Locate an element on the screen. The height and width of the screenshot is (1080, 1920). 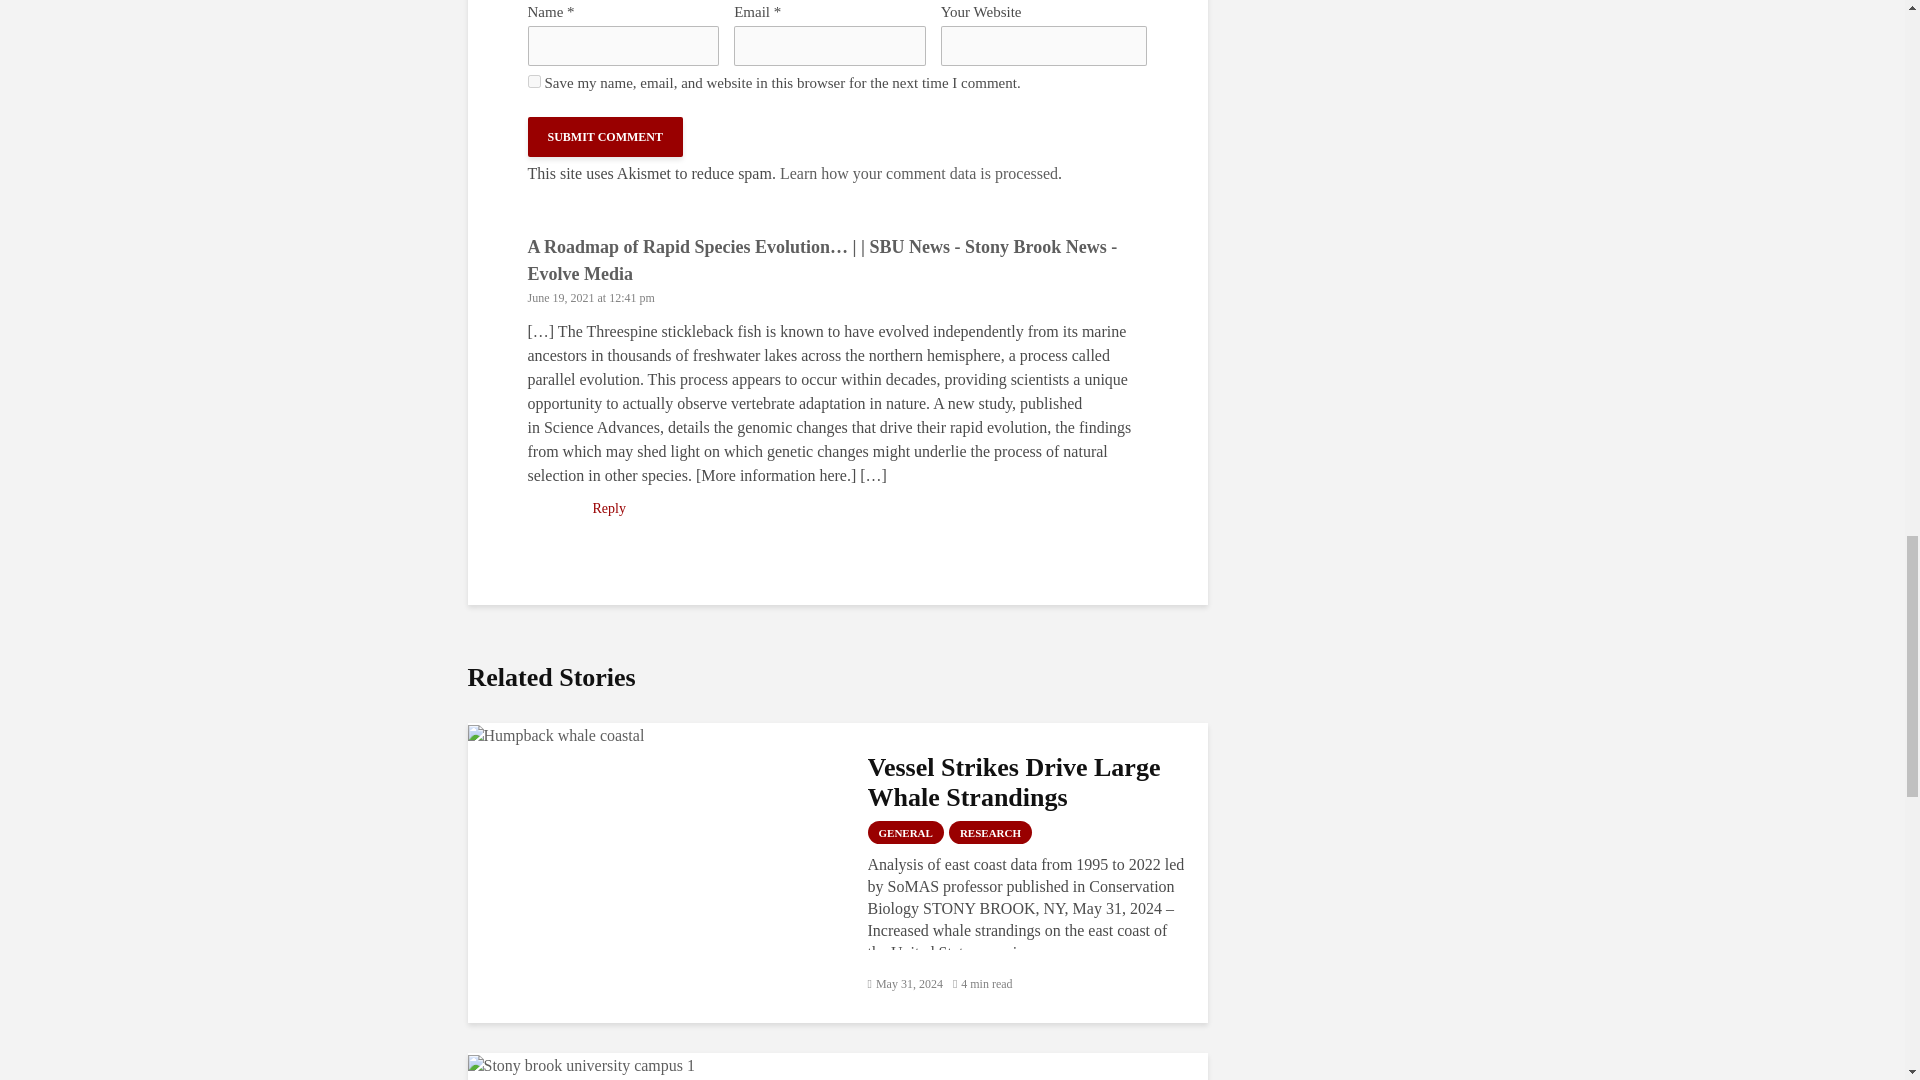
Submit Comment is located at coordinates (606, 136).